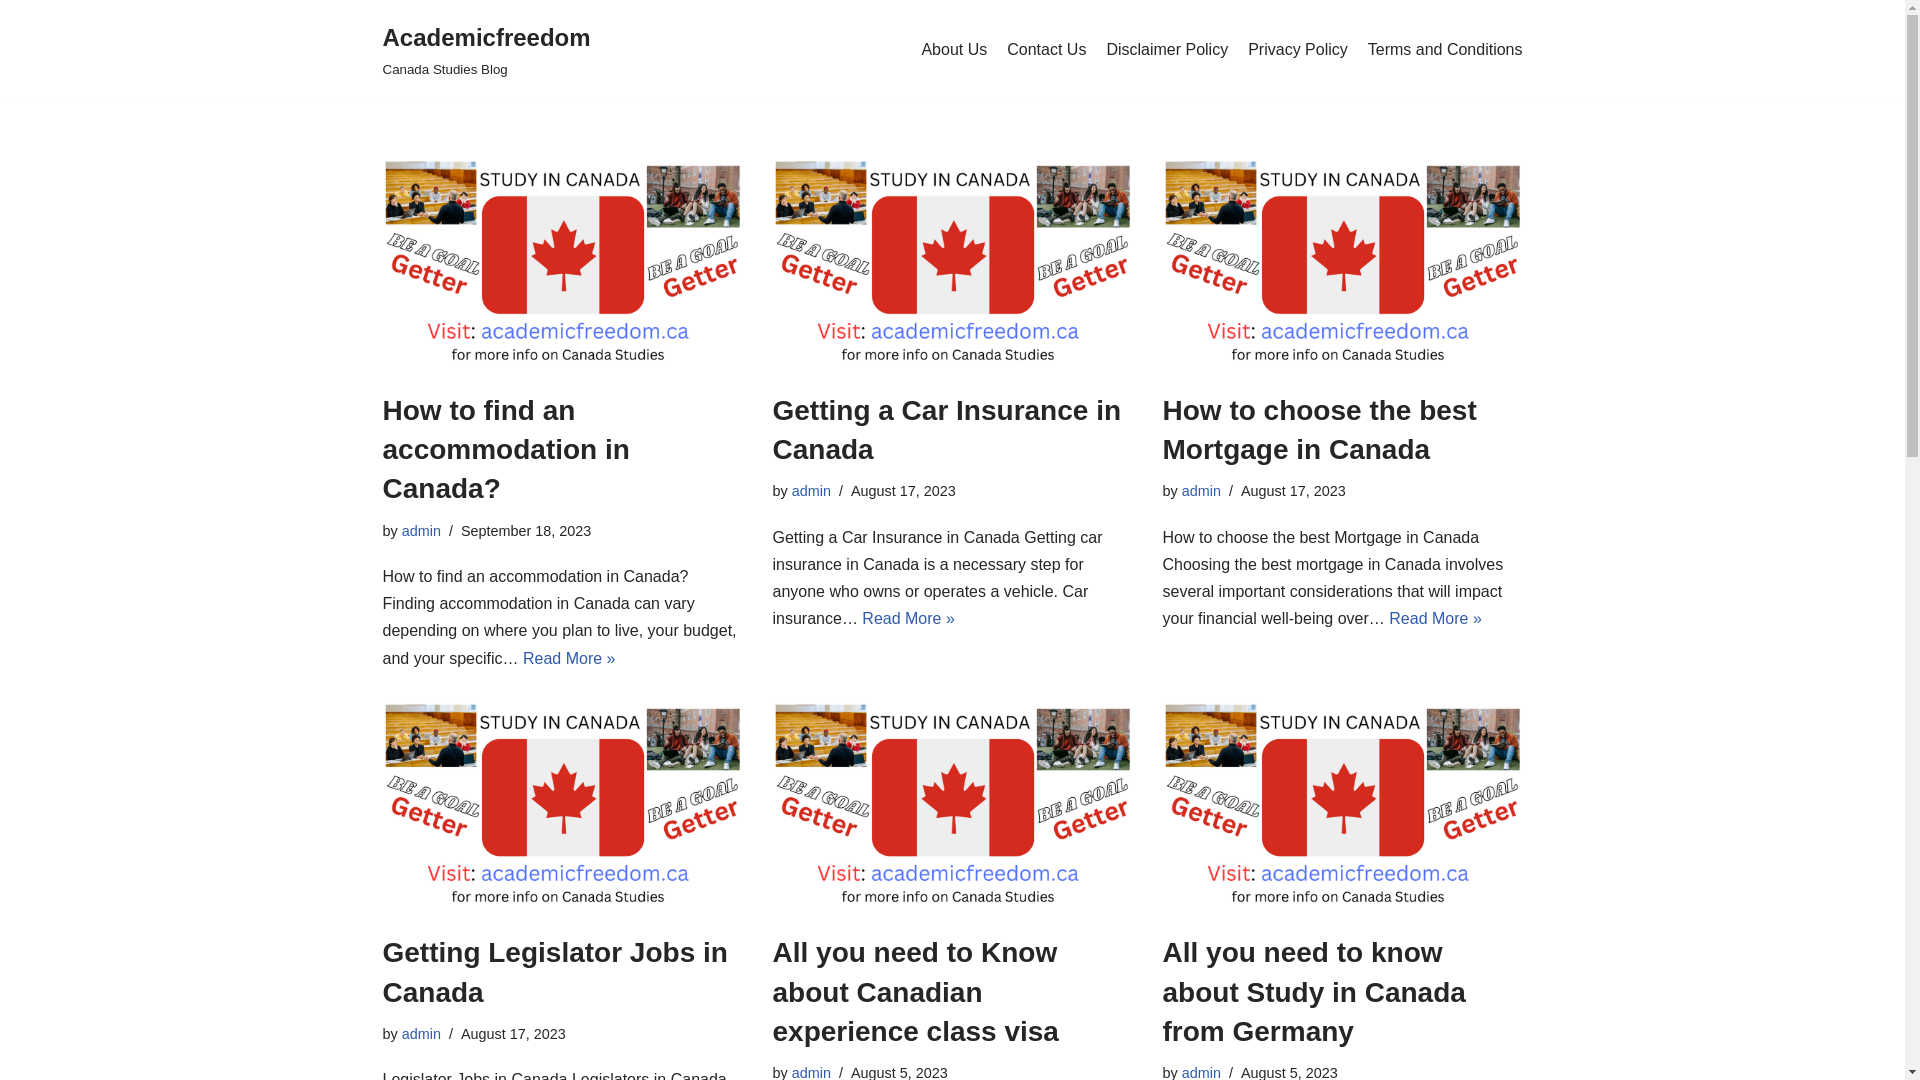 The image size is (1920, 1080). I want to click on Getting a Car Insurance in Canada, so click(946, 430).